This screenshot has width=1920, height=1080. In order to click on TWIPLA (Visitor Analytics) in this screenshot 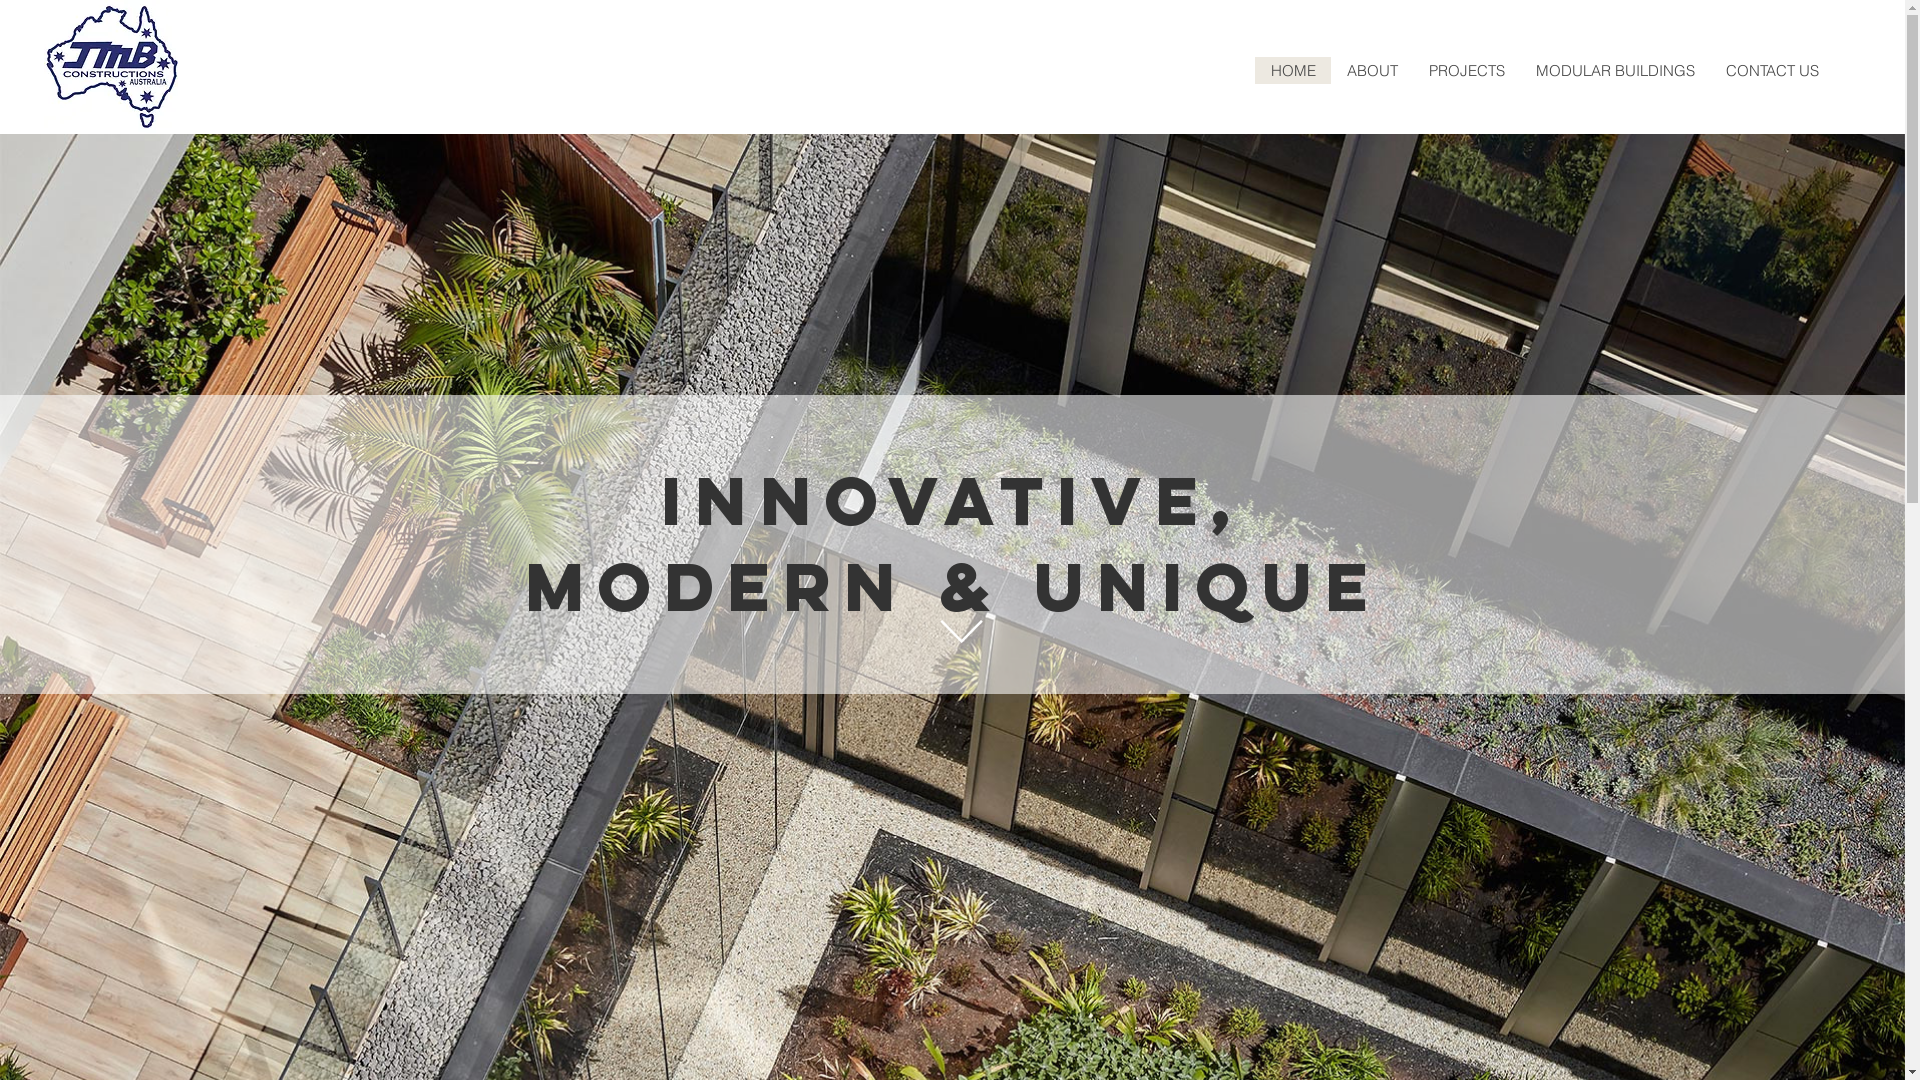, I will do `click(604, 296)`.